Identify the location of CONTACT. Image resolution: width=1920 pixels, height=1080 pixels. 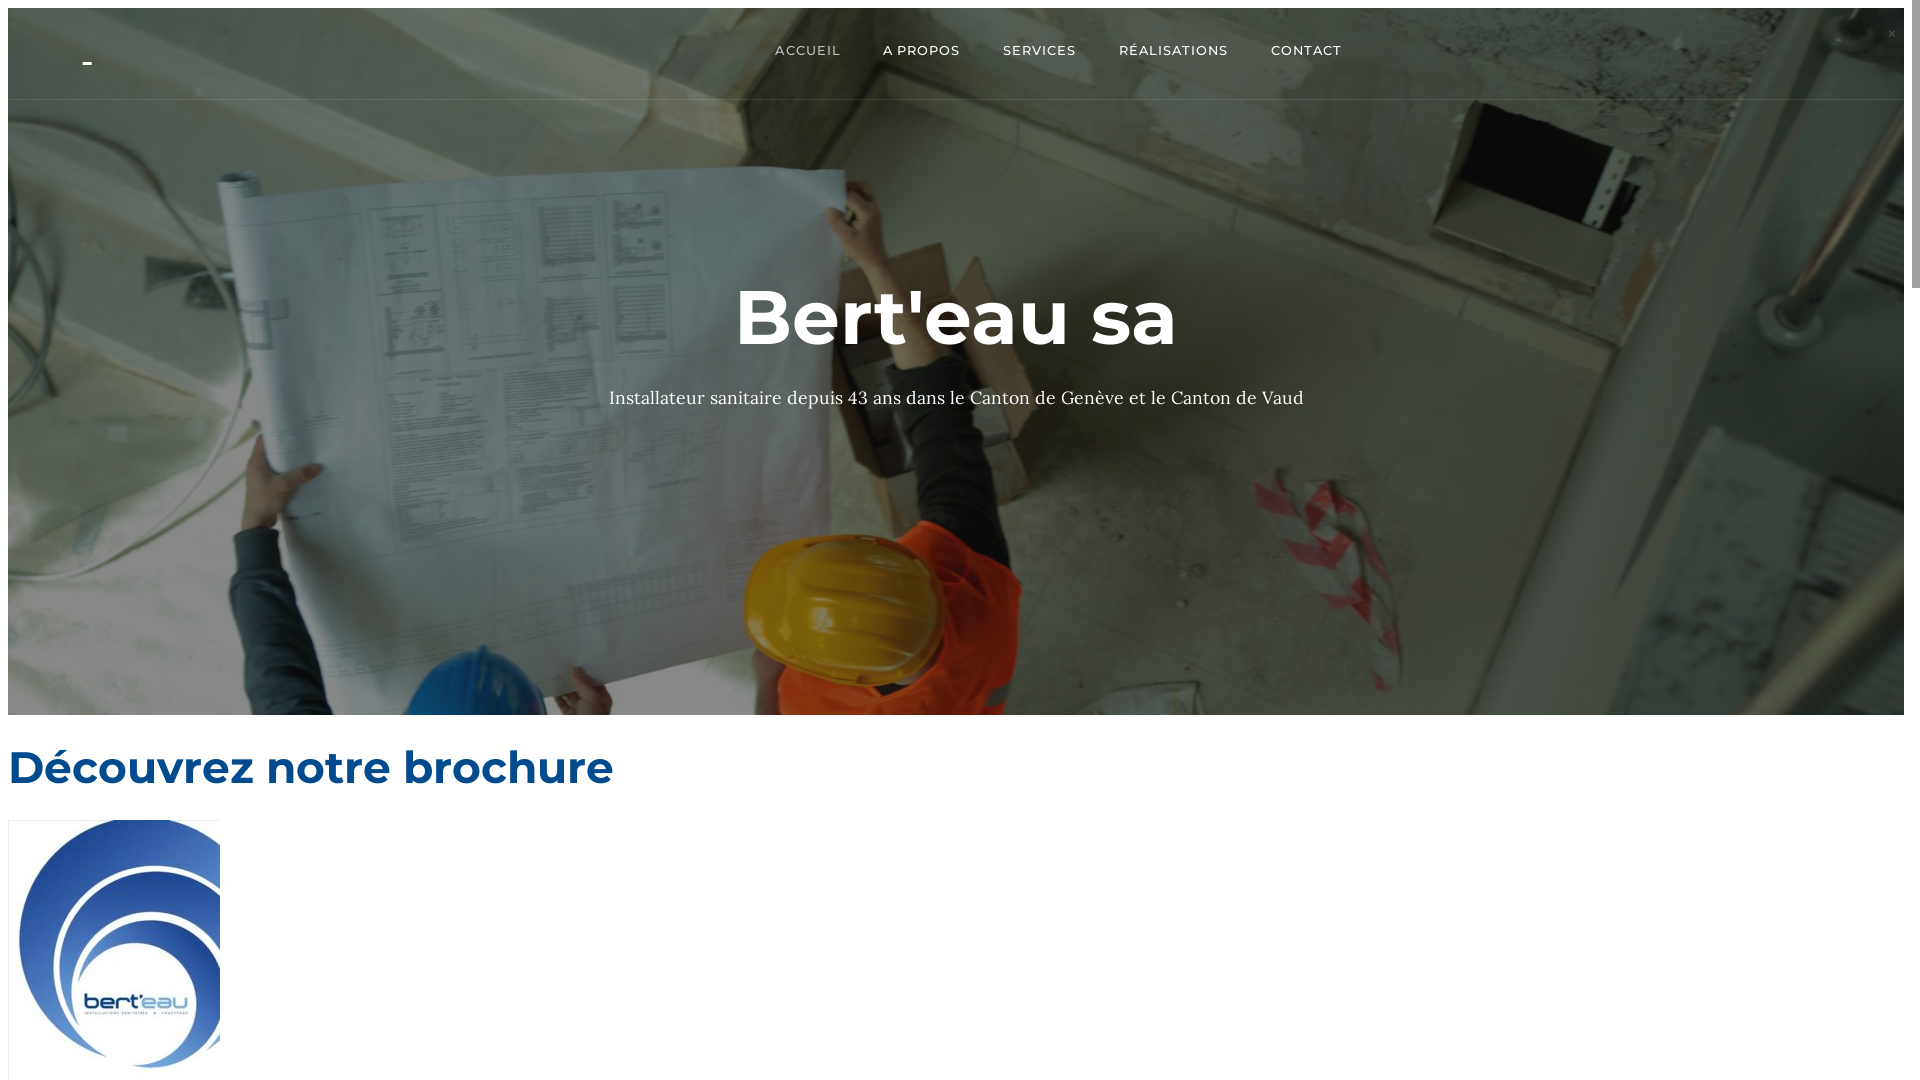
(1306, 51).